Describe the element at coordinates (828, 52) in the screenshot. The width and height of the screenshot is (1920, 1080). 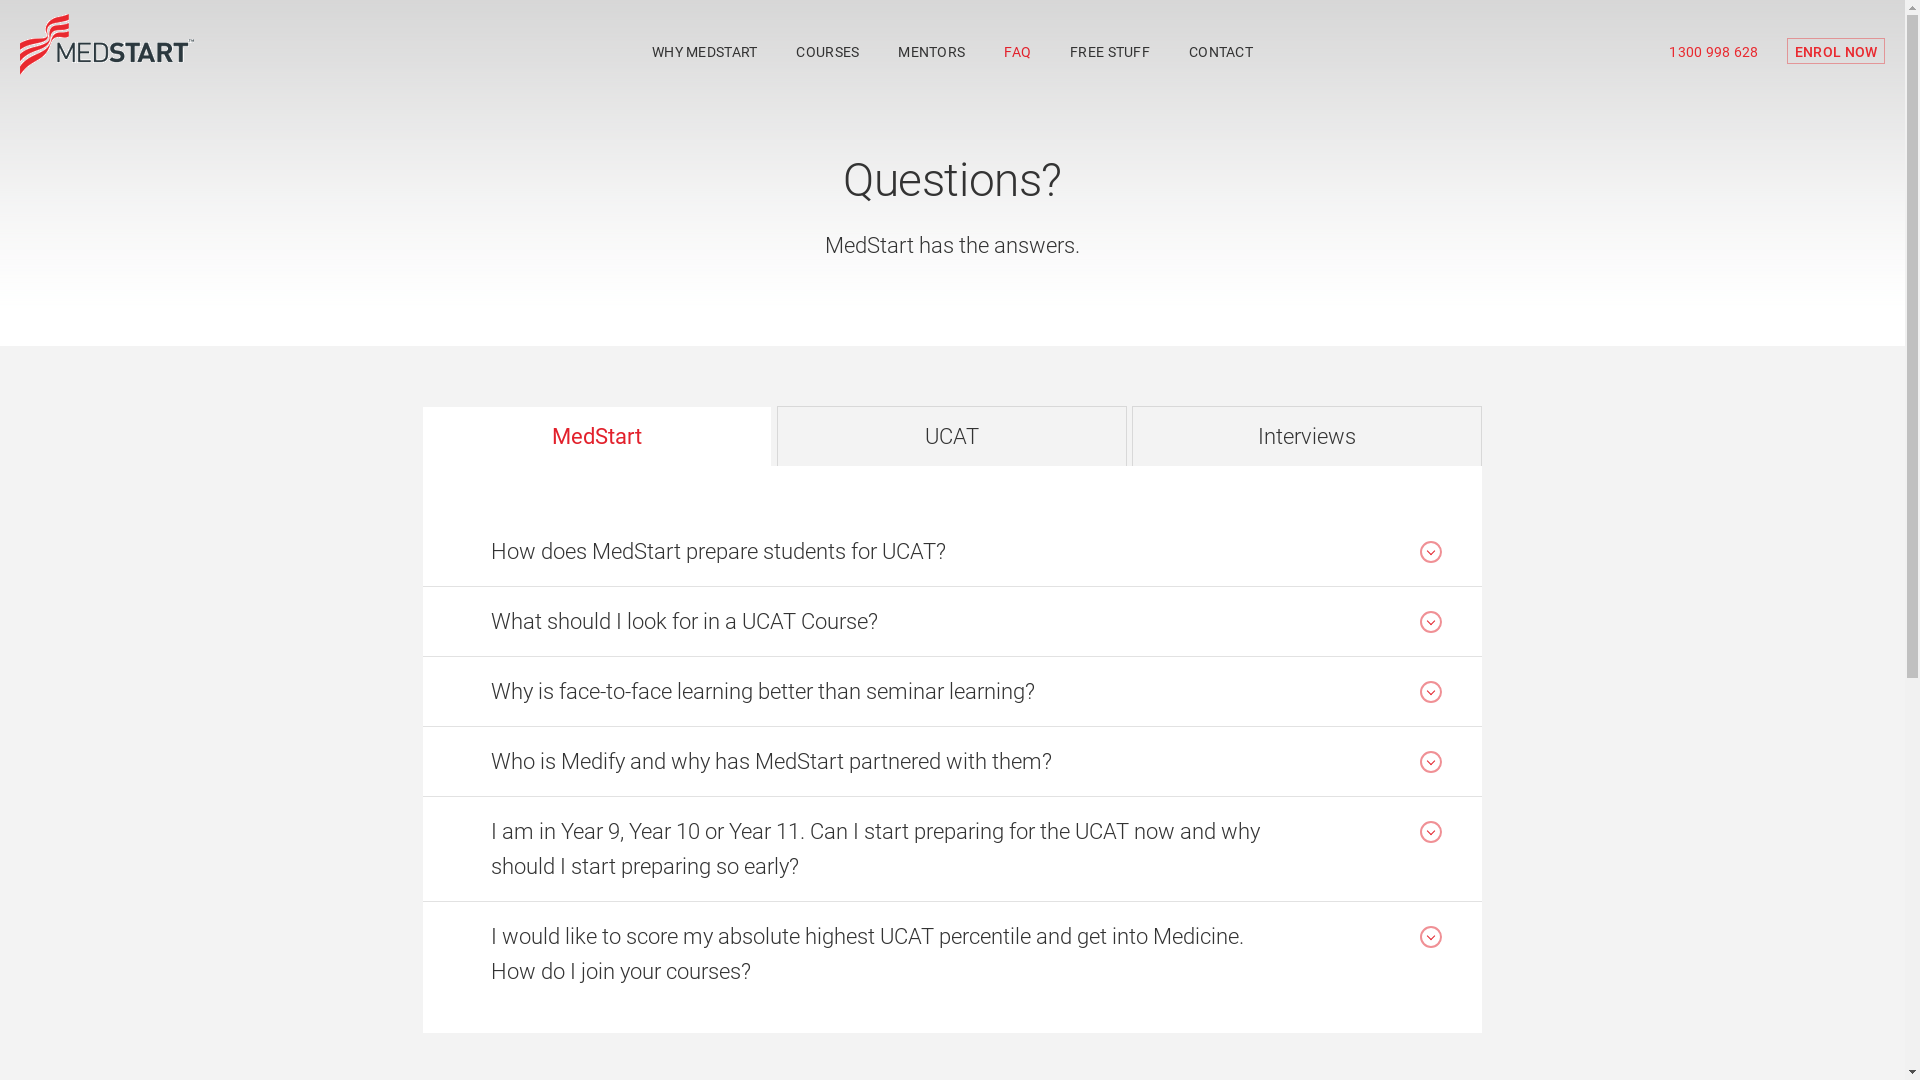
I see `COURSES` at that location.